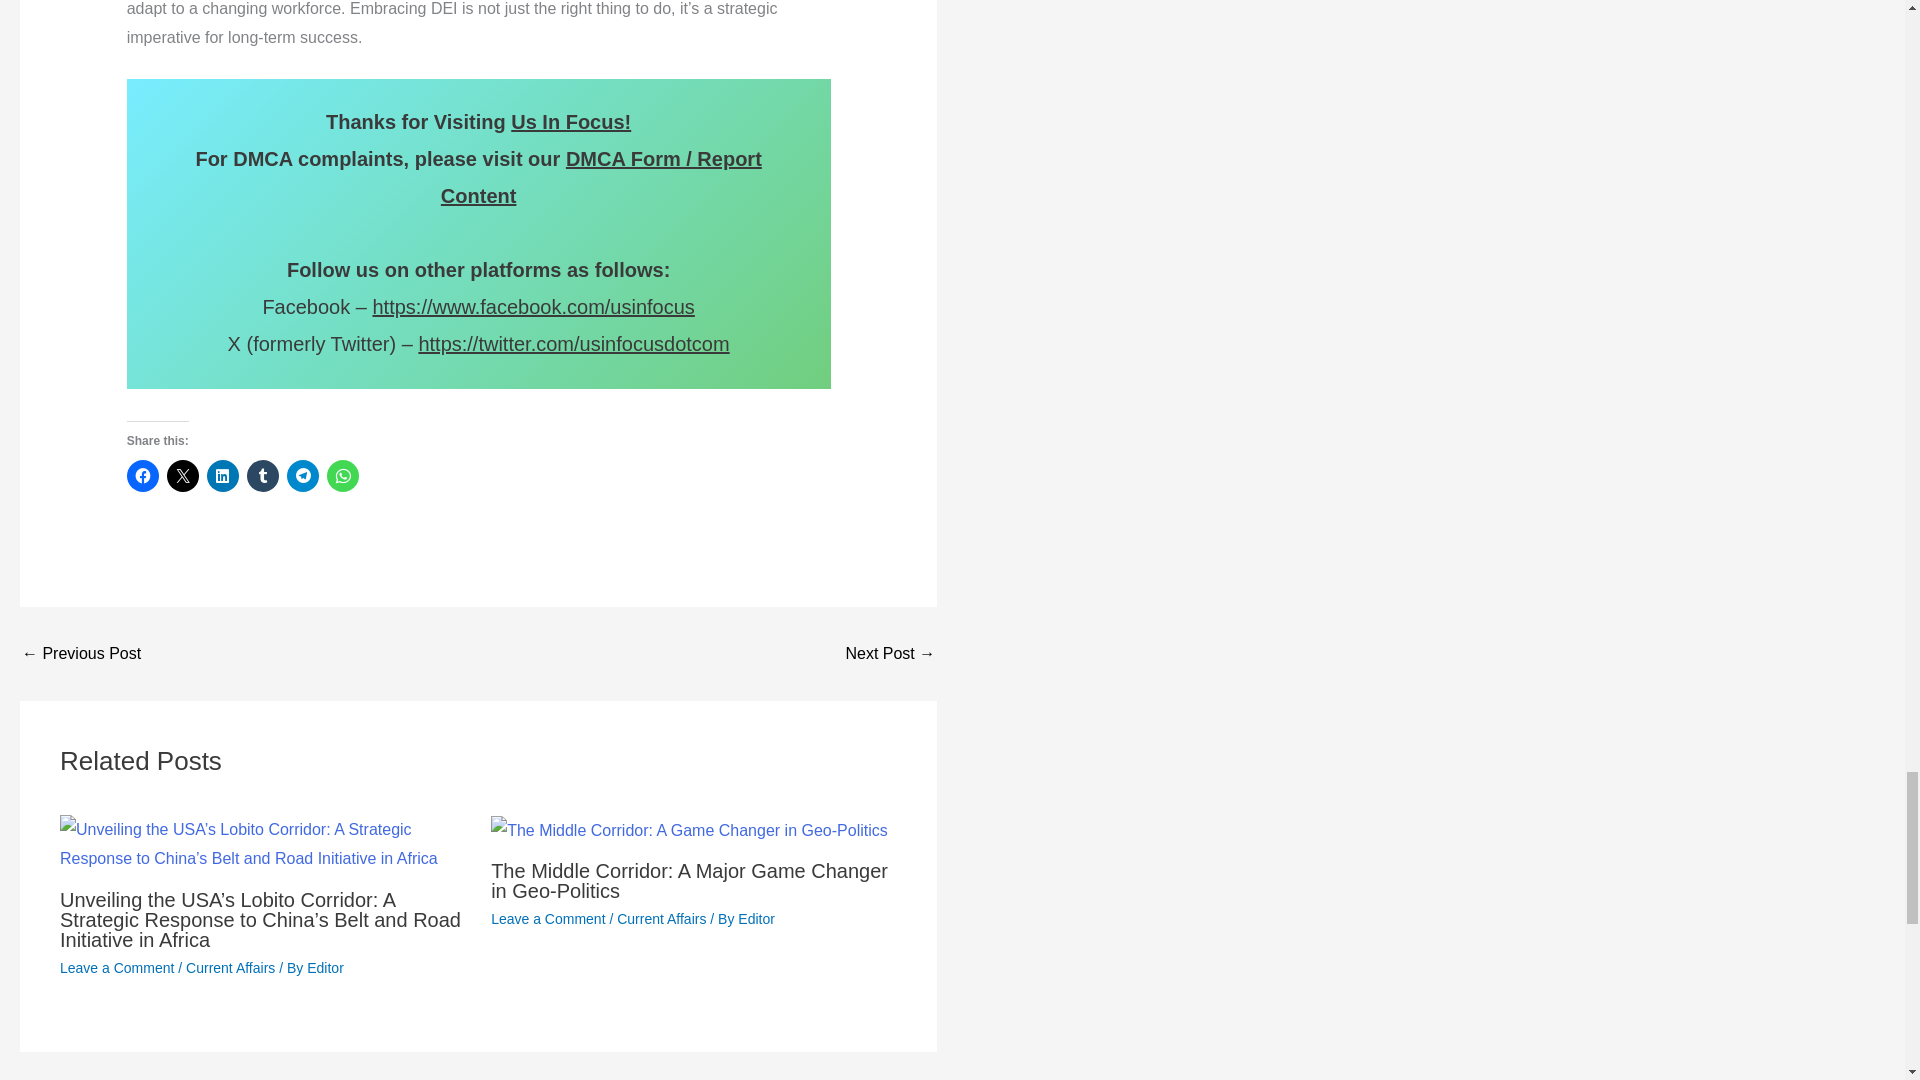  I want to click on View all posts by Editor, so click(756, 918).